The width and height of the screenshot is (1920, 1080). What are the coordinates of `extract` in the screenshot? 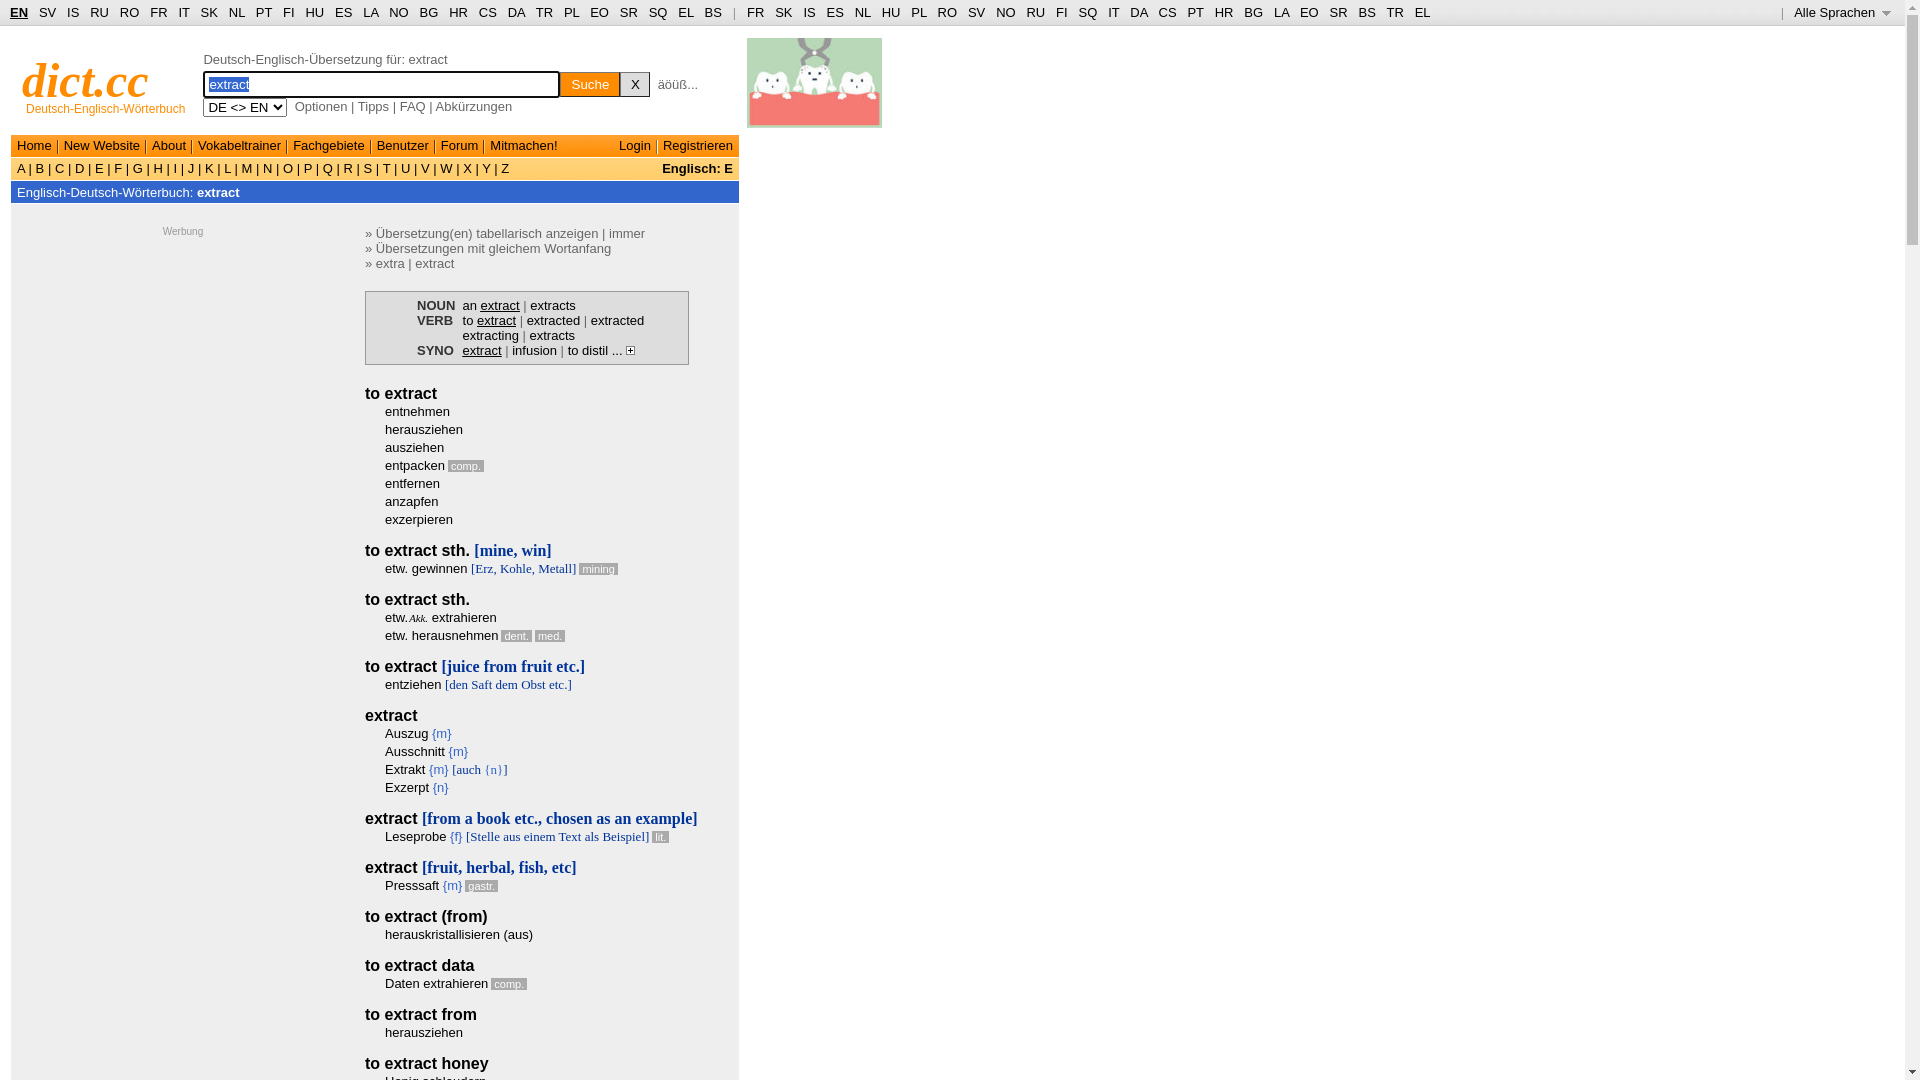 It's located at (482, 350).